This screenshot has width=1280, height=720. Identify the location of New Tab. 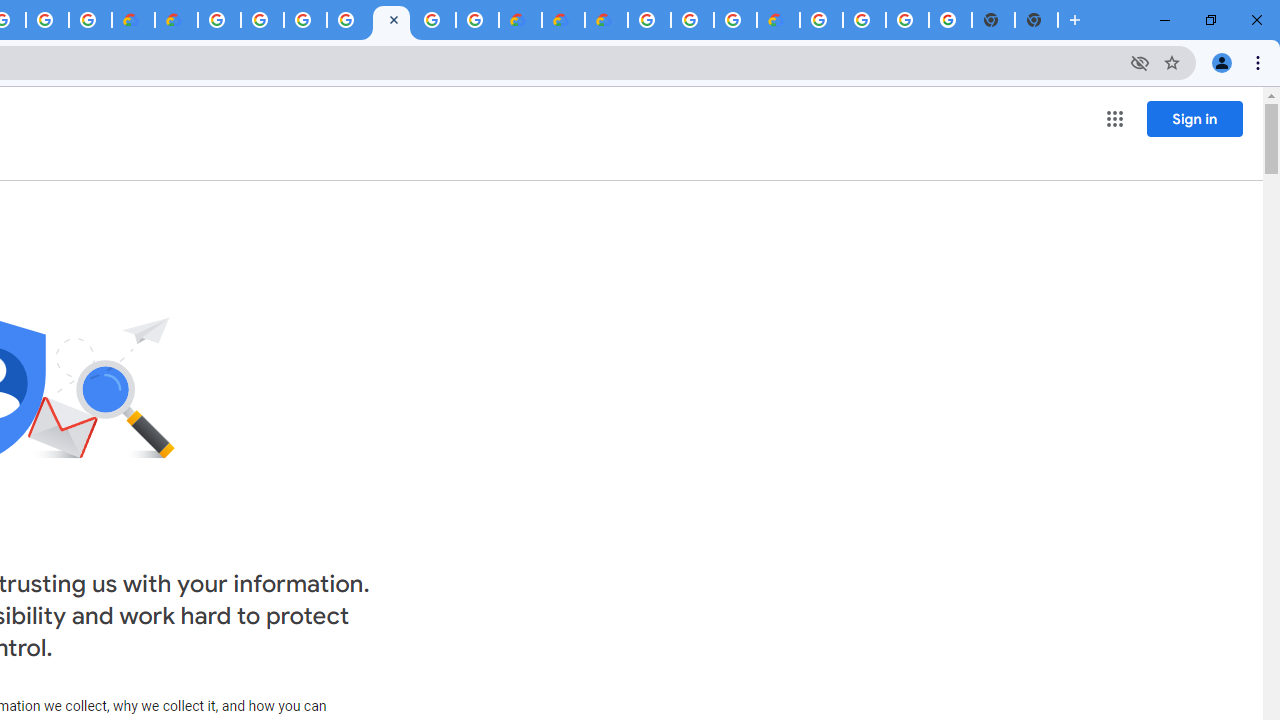
(1075, 20).